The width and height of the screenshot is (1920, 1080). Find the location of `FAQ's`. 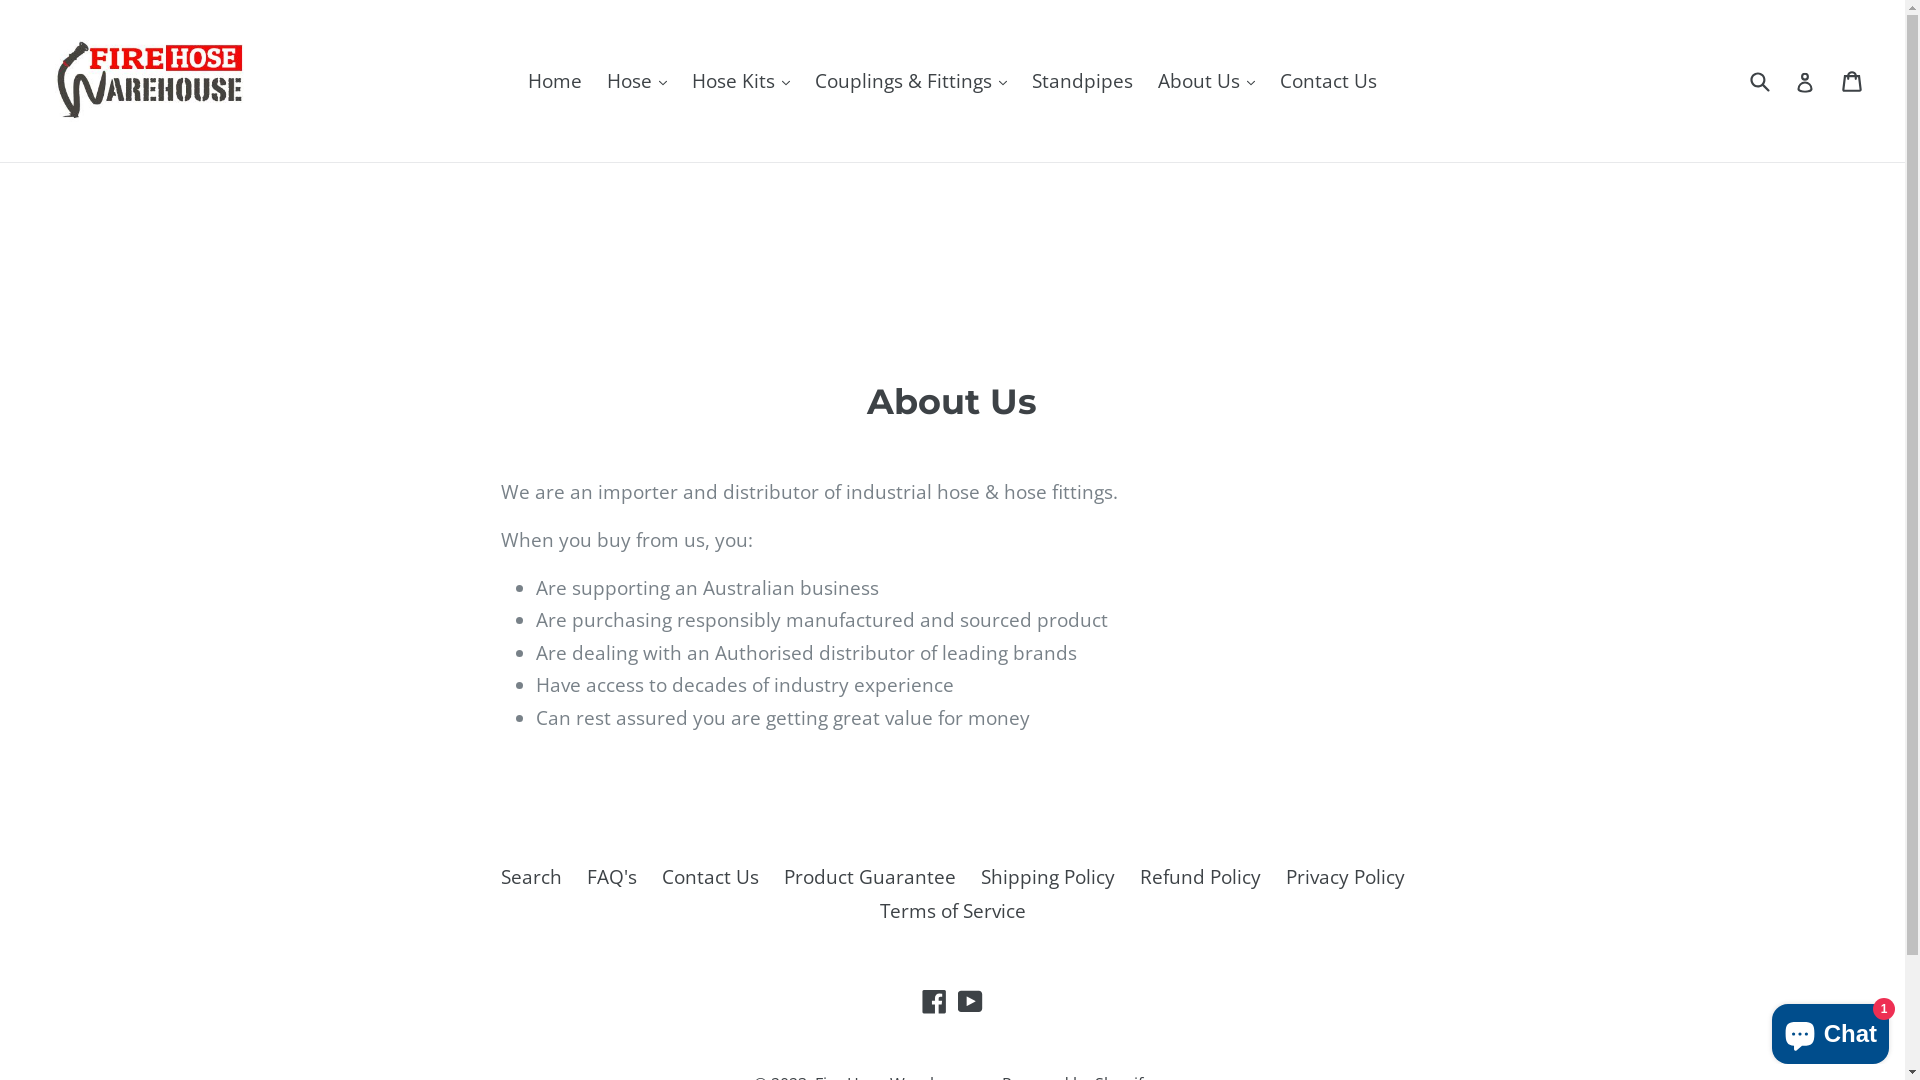

FAQ's is located at coordinates (611, 877).